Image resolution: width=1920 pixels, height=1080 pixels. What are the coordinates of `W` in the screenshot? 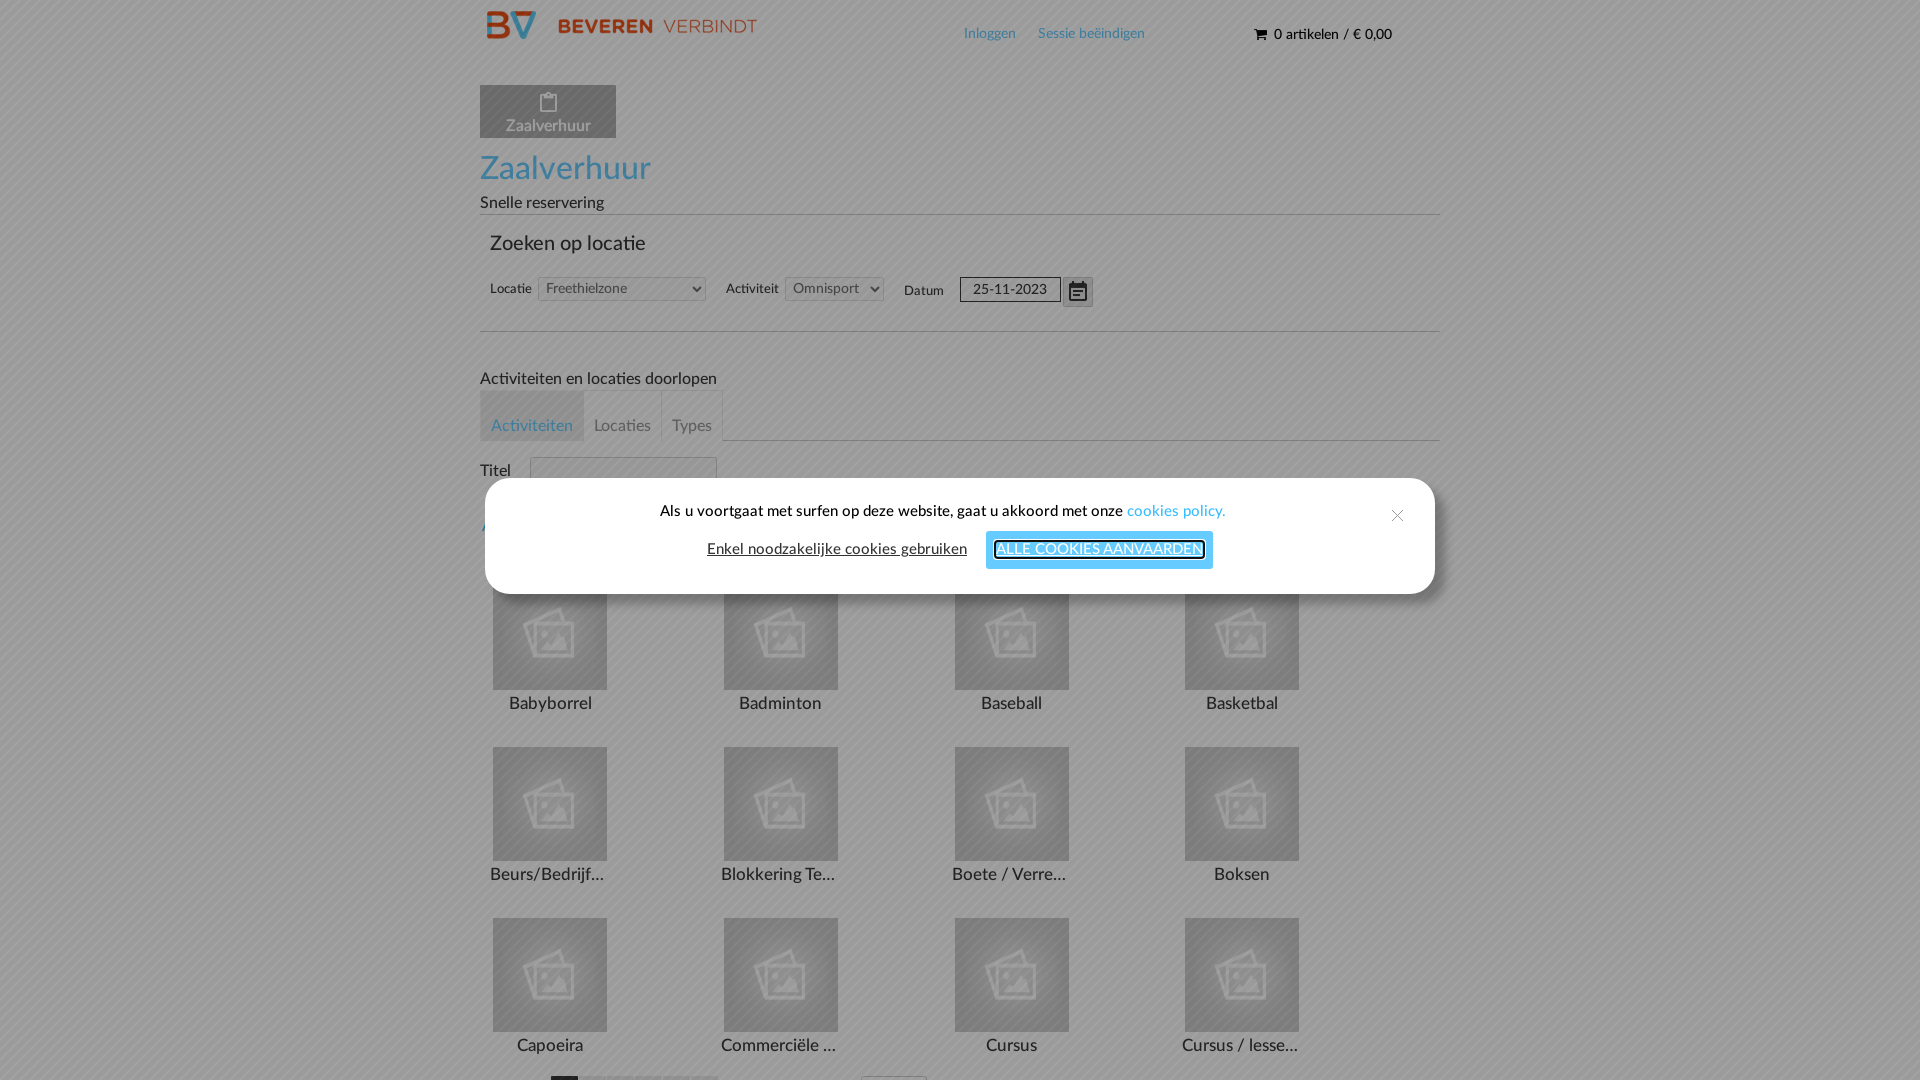 It's located at (1277, 526).